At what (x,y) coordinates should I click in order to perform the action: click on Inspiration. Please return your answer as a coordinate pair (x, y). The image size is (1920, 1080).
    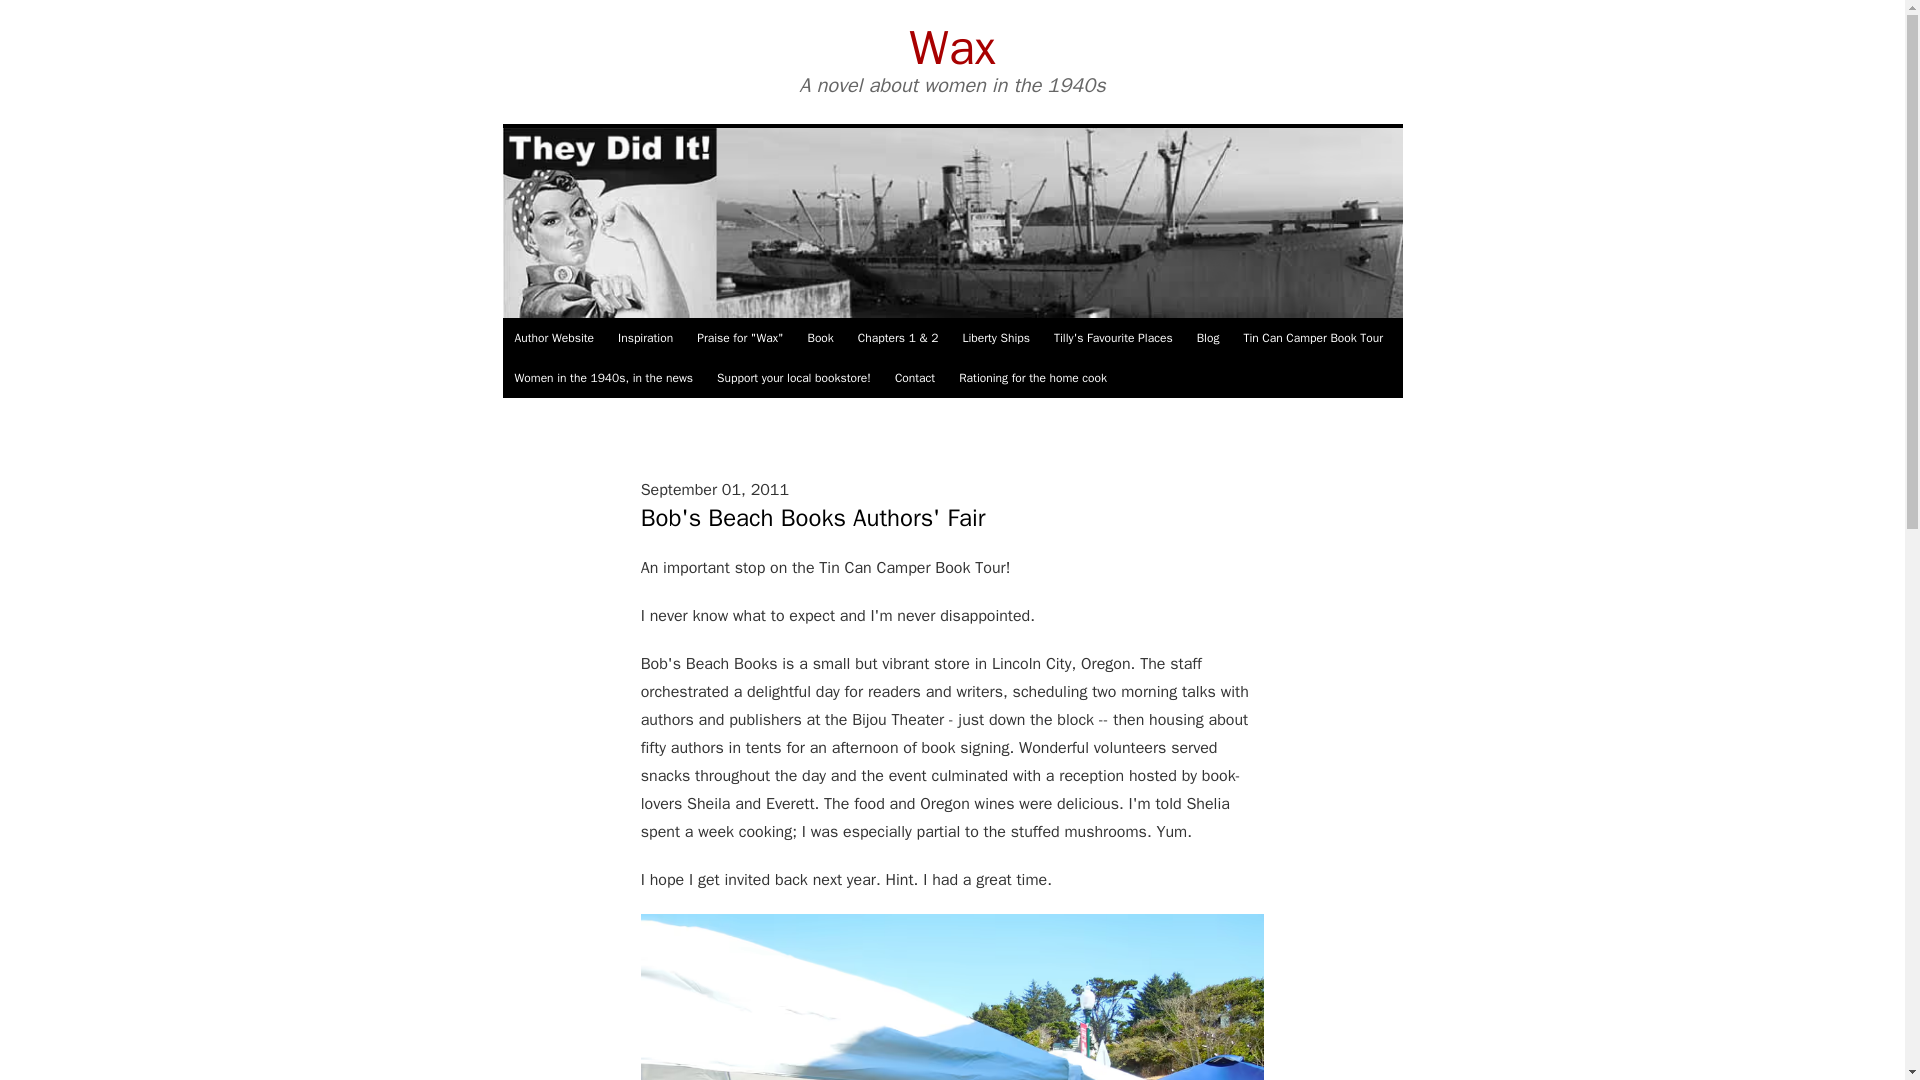
    Looking at the image, I should click on (646, 337).